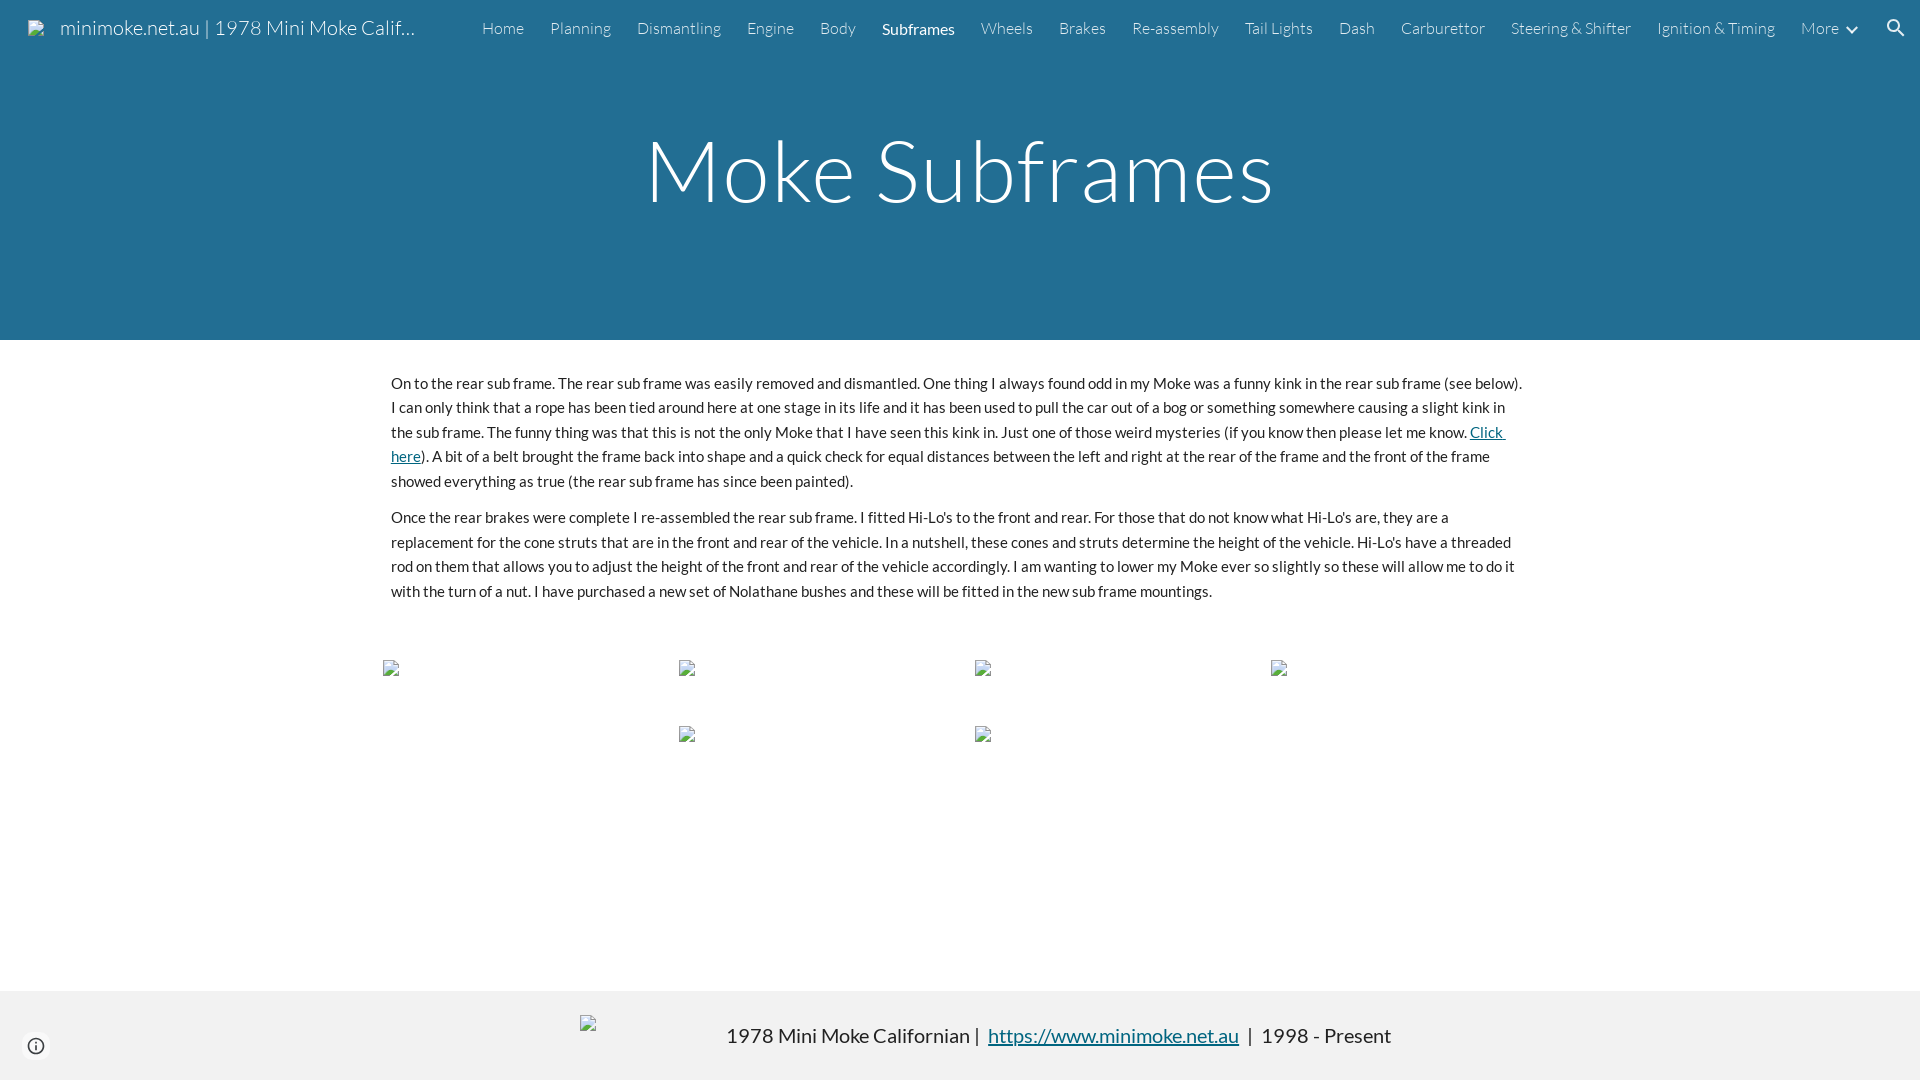  What do you see at coordinates (1082, 28) in the screenshot?
I see `Brakes` at bounding box center [1082, 28].